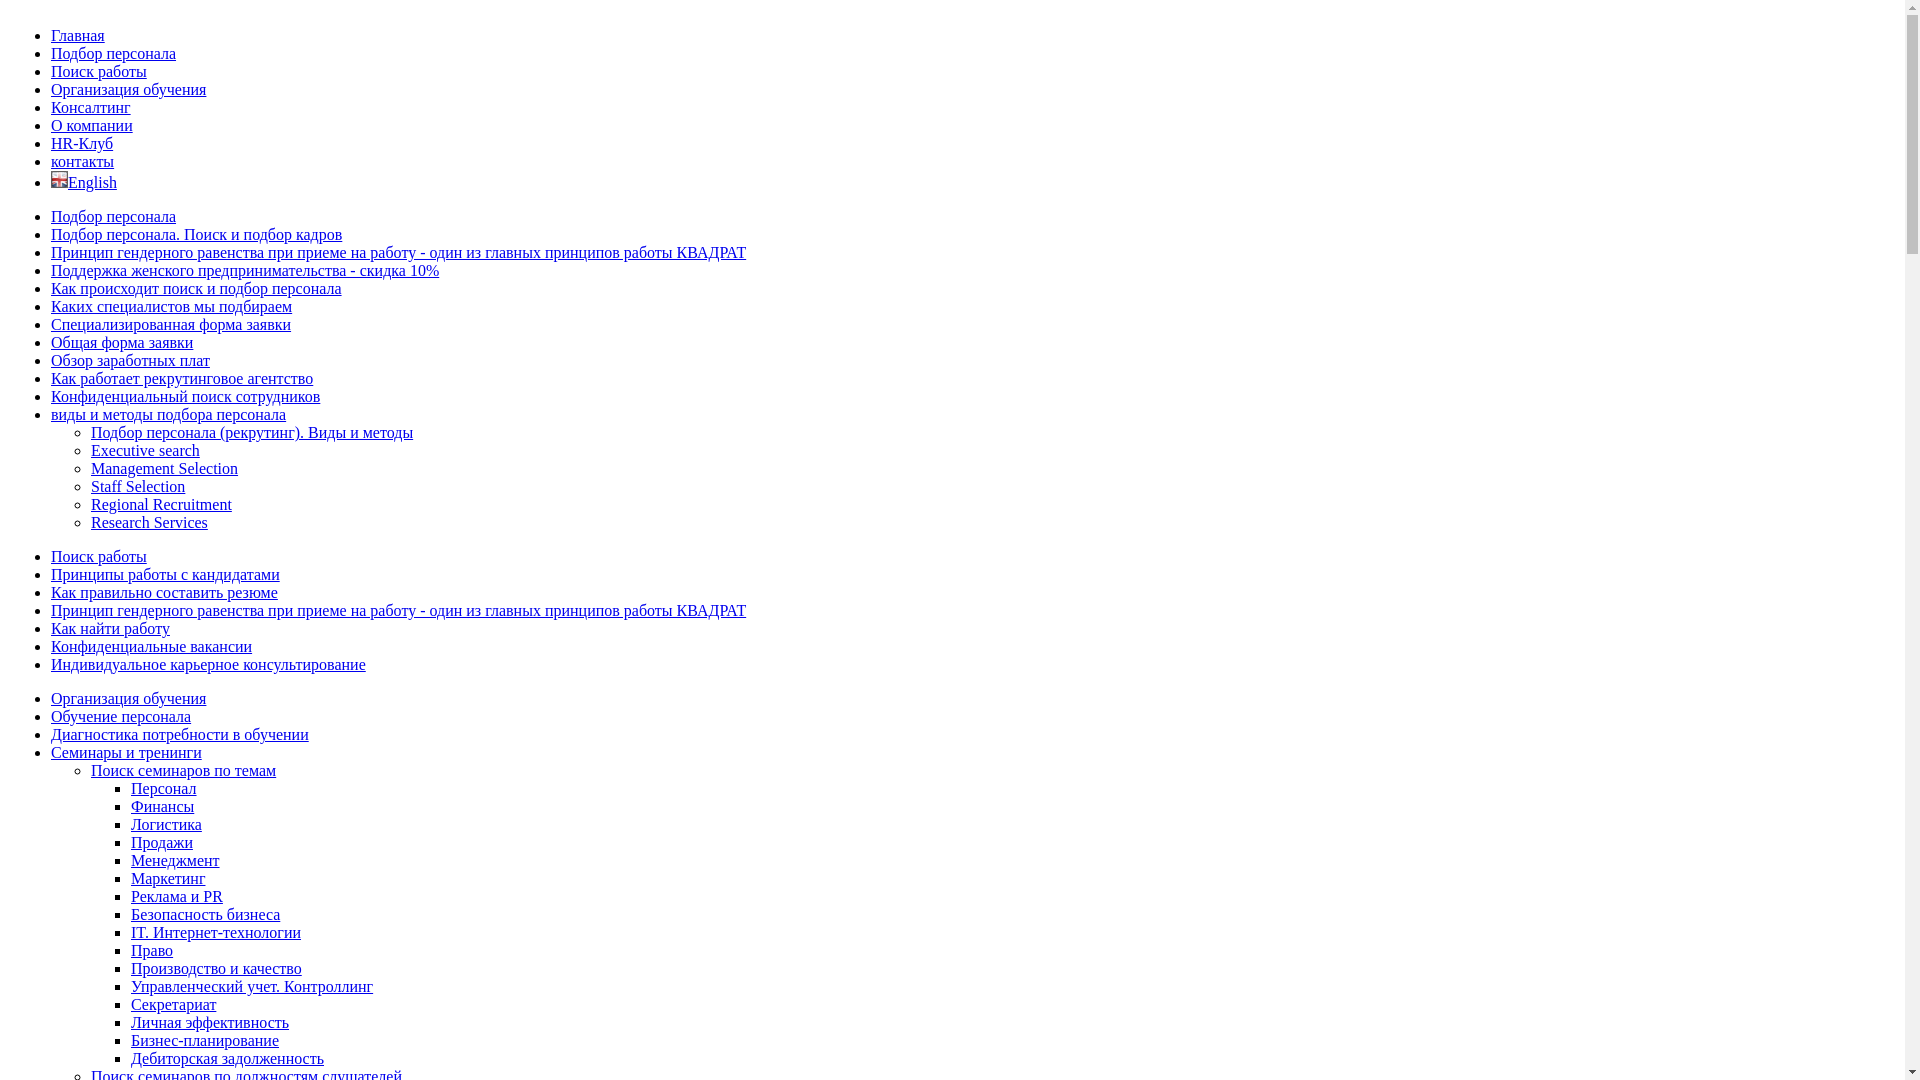  Describe the element at coordinates (162, 504) in the screenshot. I see `Regional Recruitment` at that location.